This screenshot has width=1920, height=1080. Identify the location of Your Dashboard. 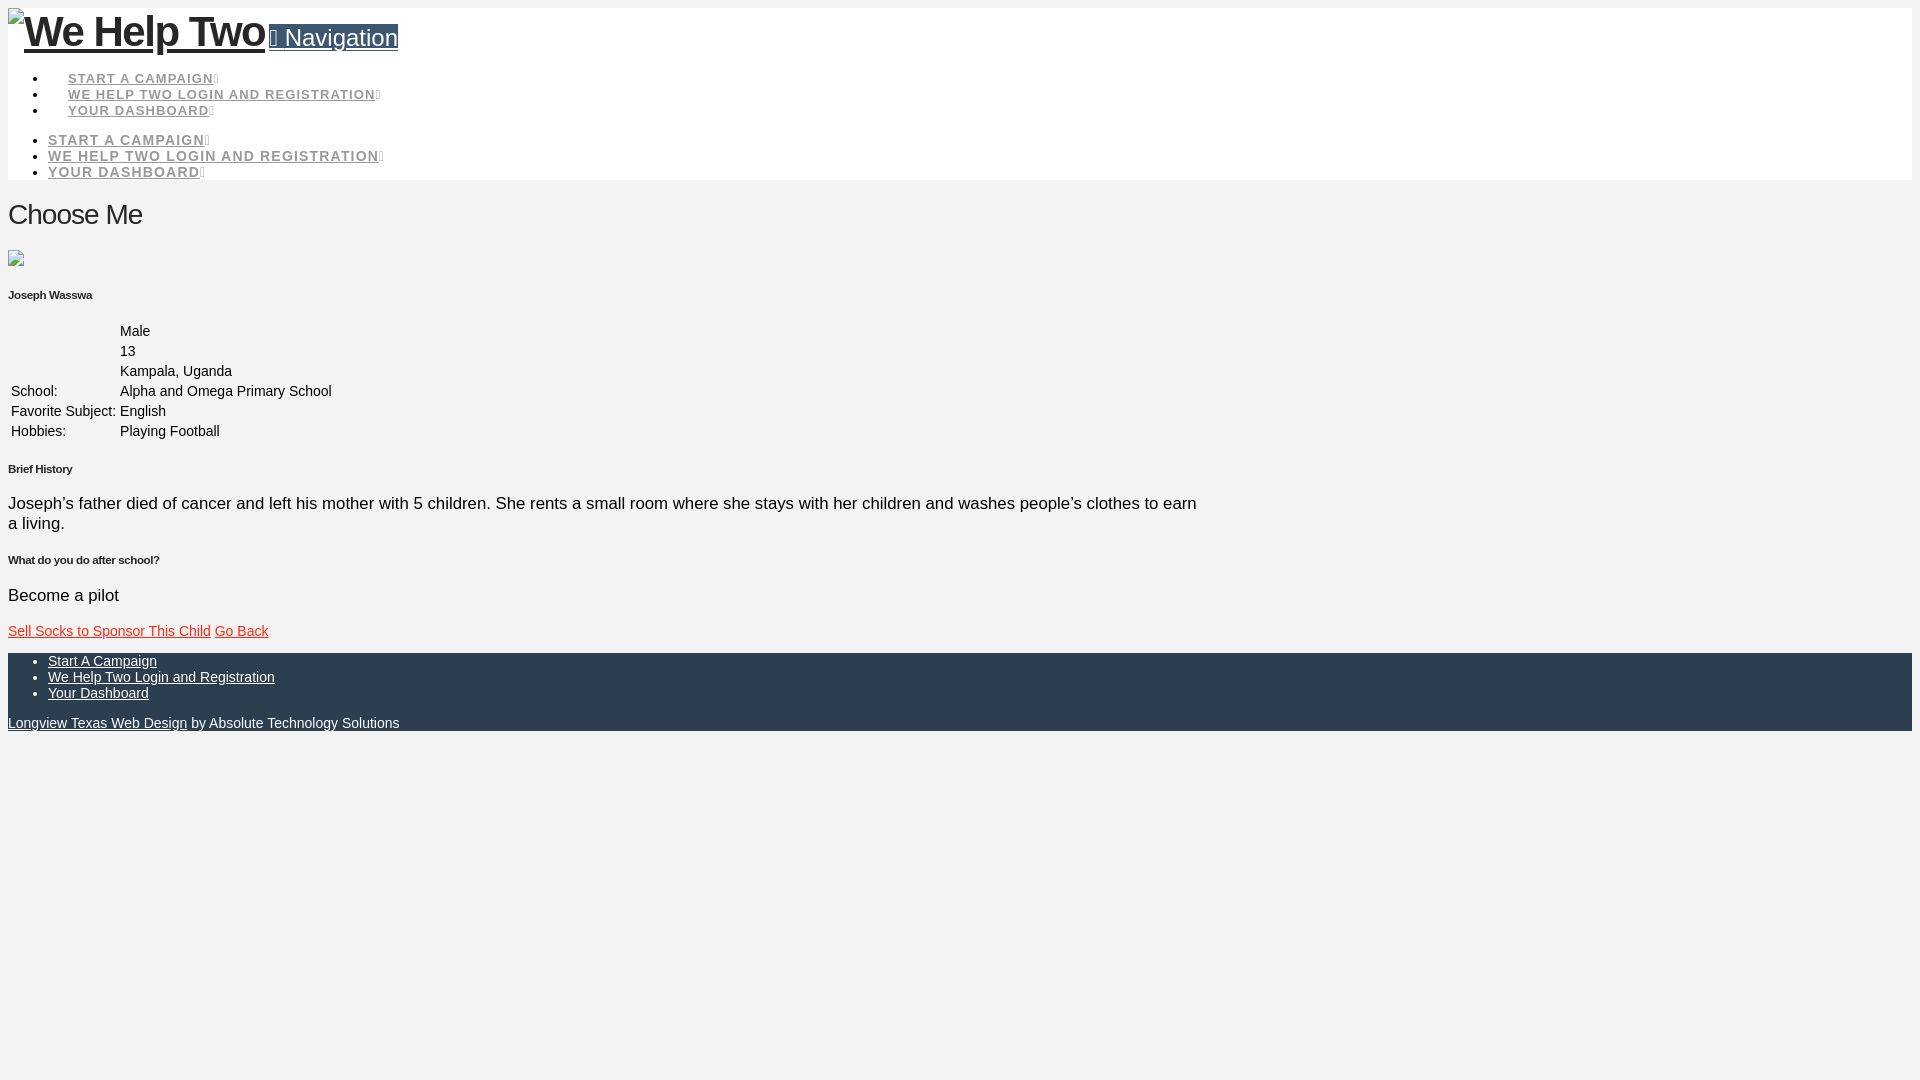
(98, 692).